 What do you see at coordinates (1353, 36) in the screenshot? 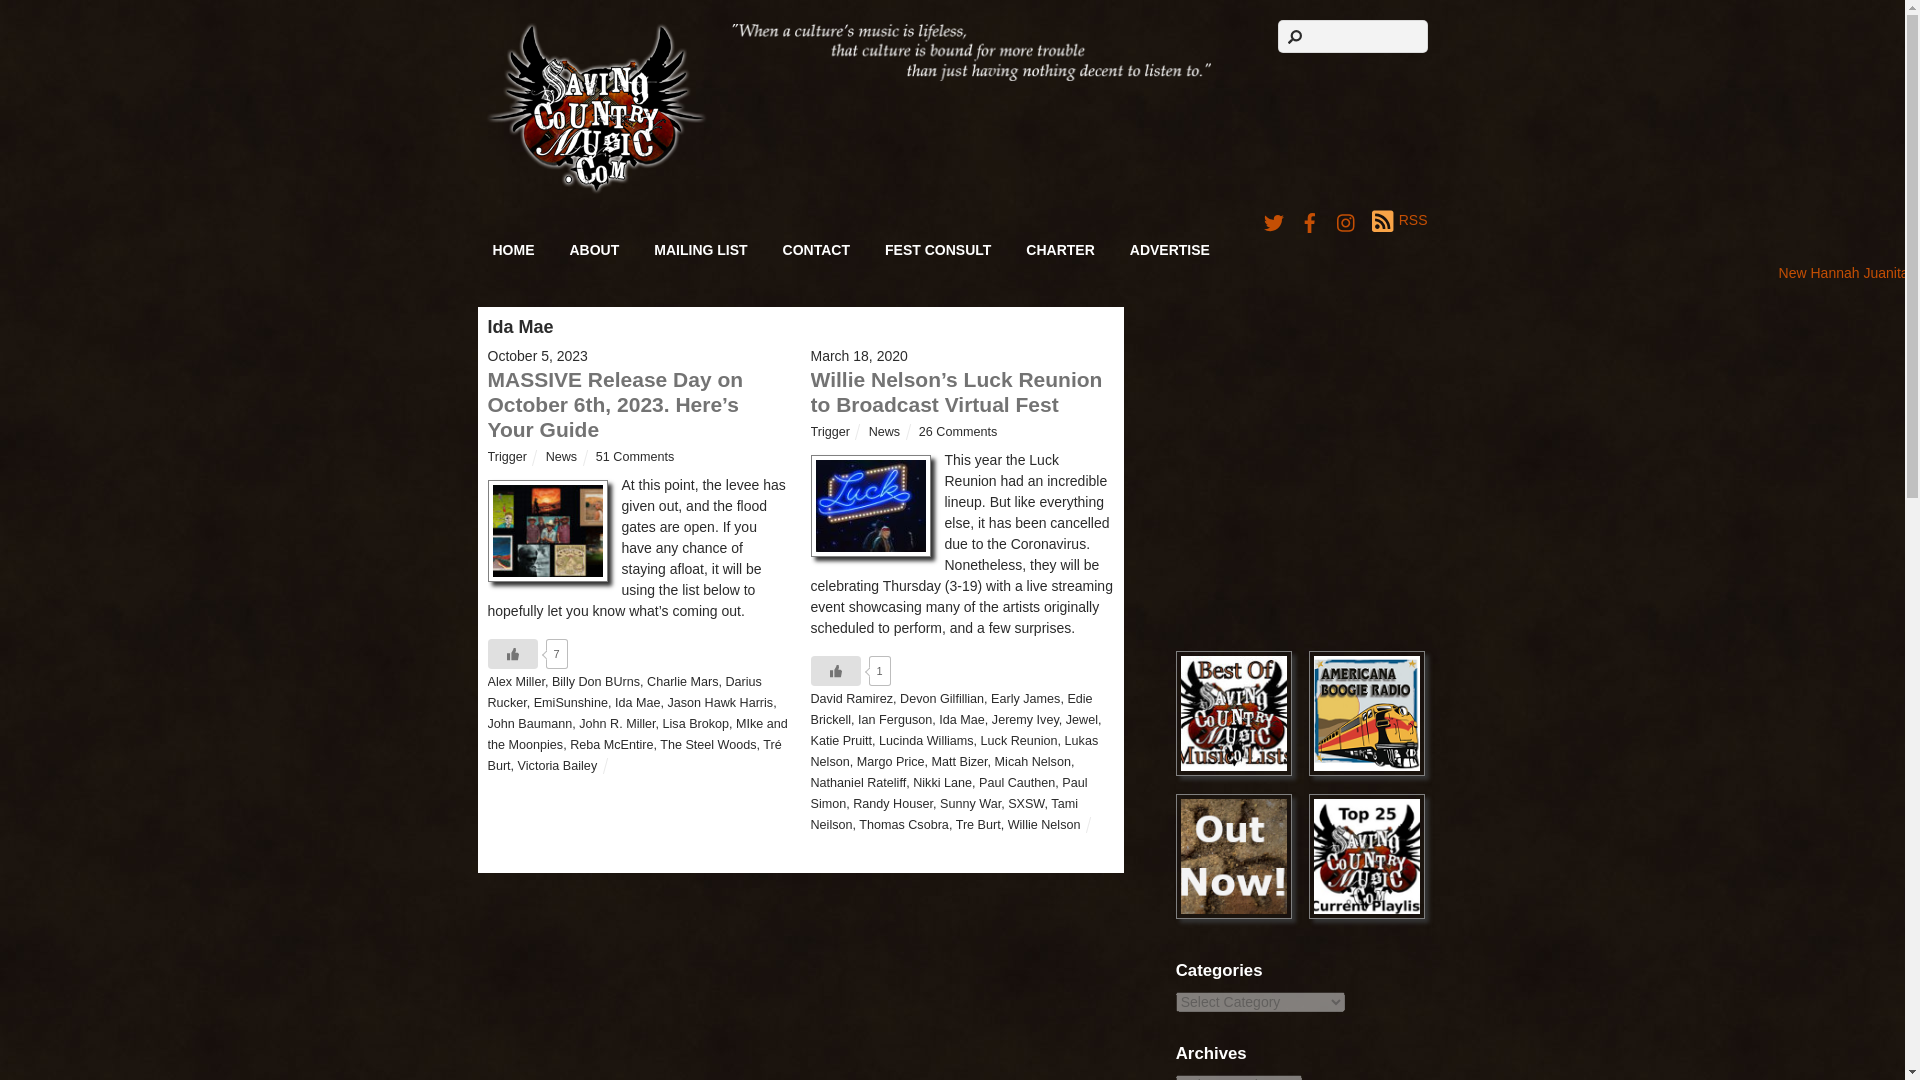
I see `Search` at bounding box center [1353, 36].